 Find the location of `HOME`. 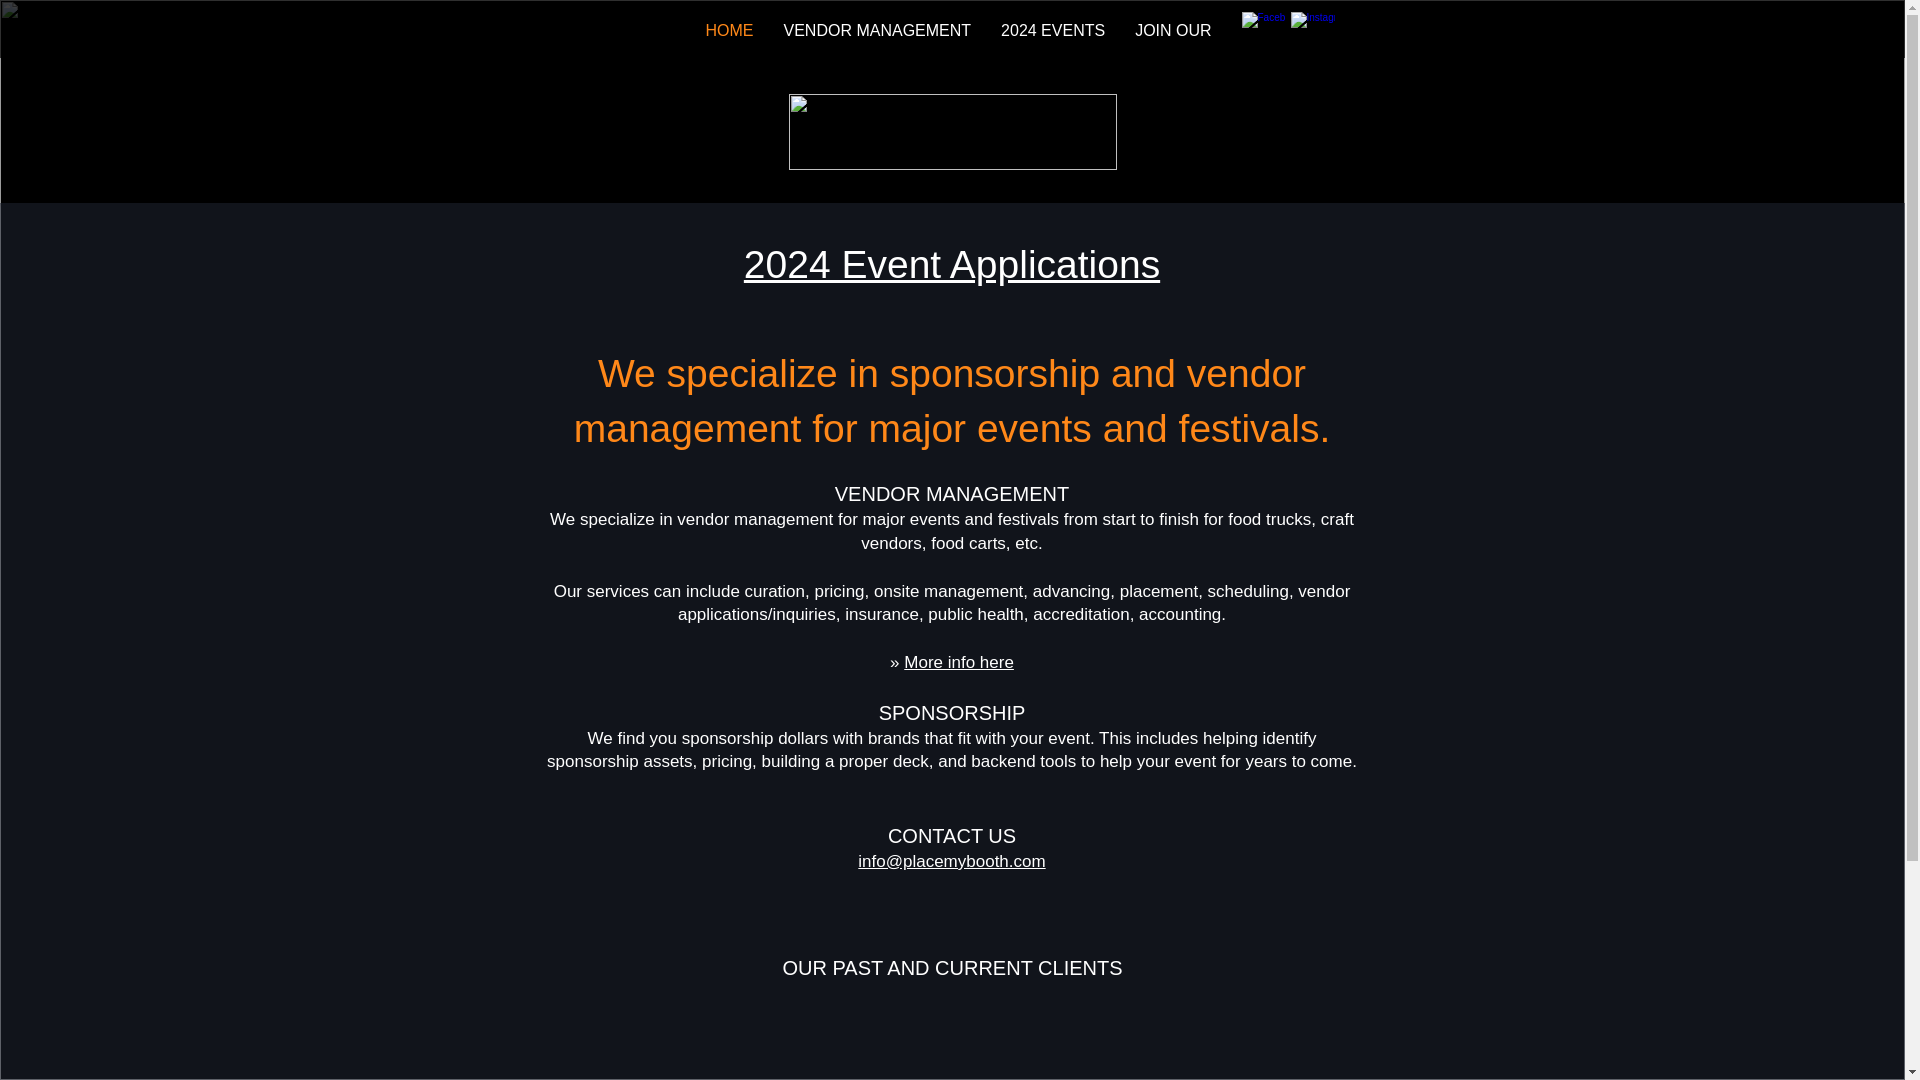

HOME is located at coordinates (728, 35).